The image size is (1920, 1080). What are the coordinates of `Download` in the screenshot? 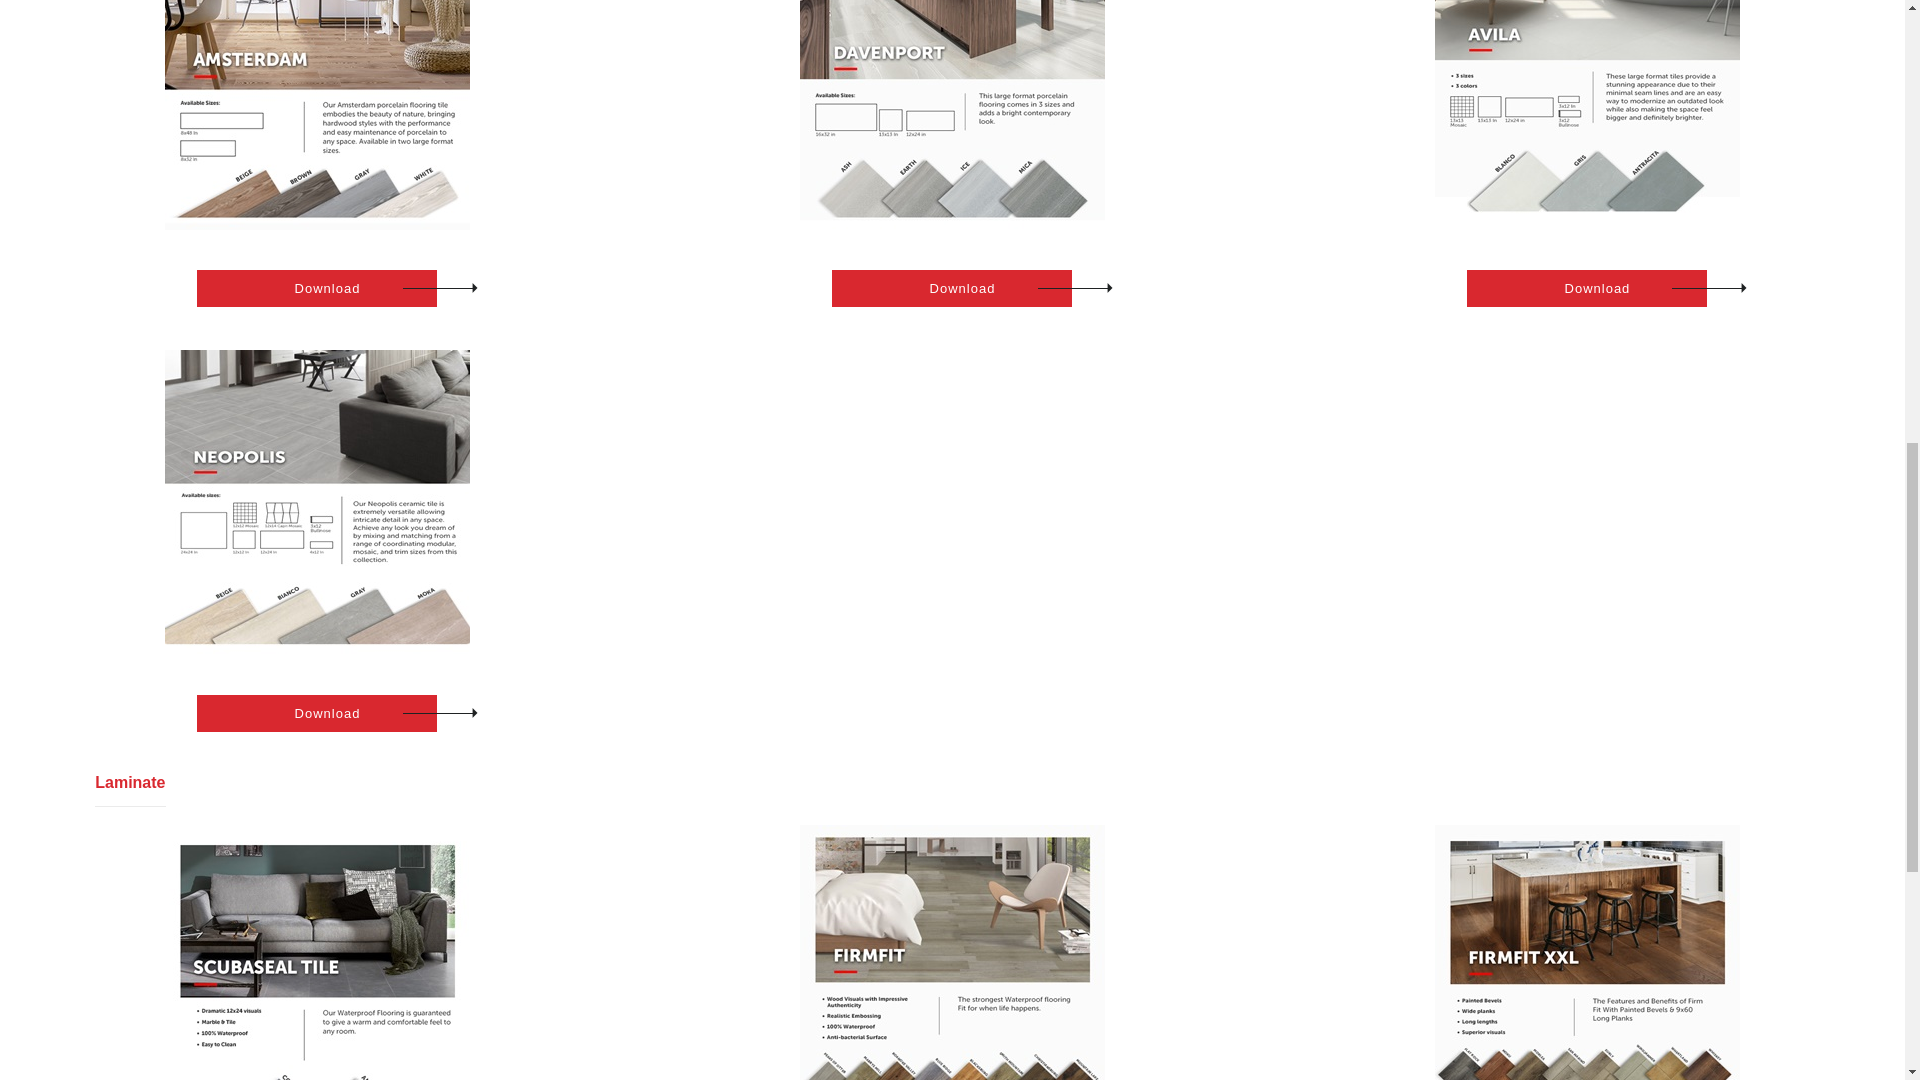 It's located at (317, 714).